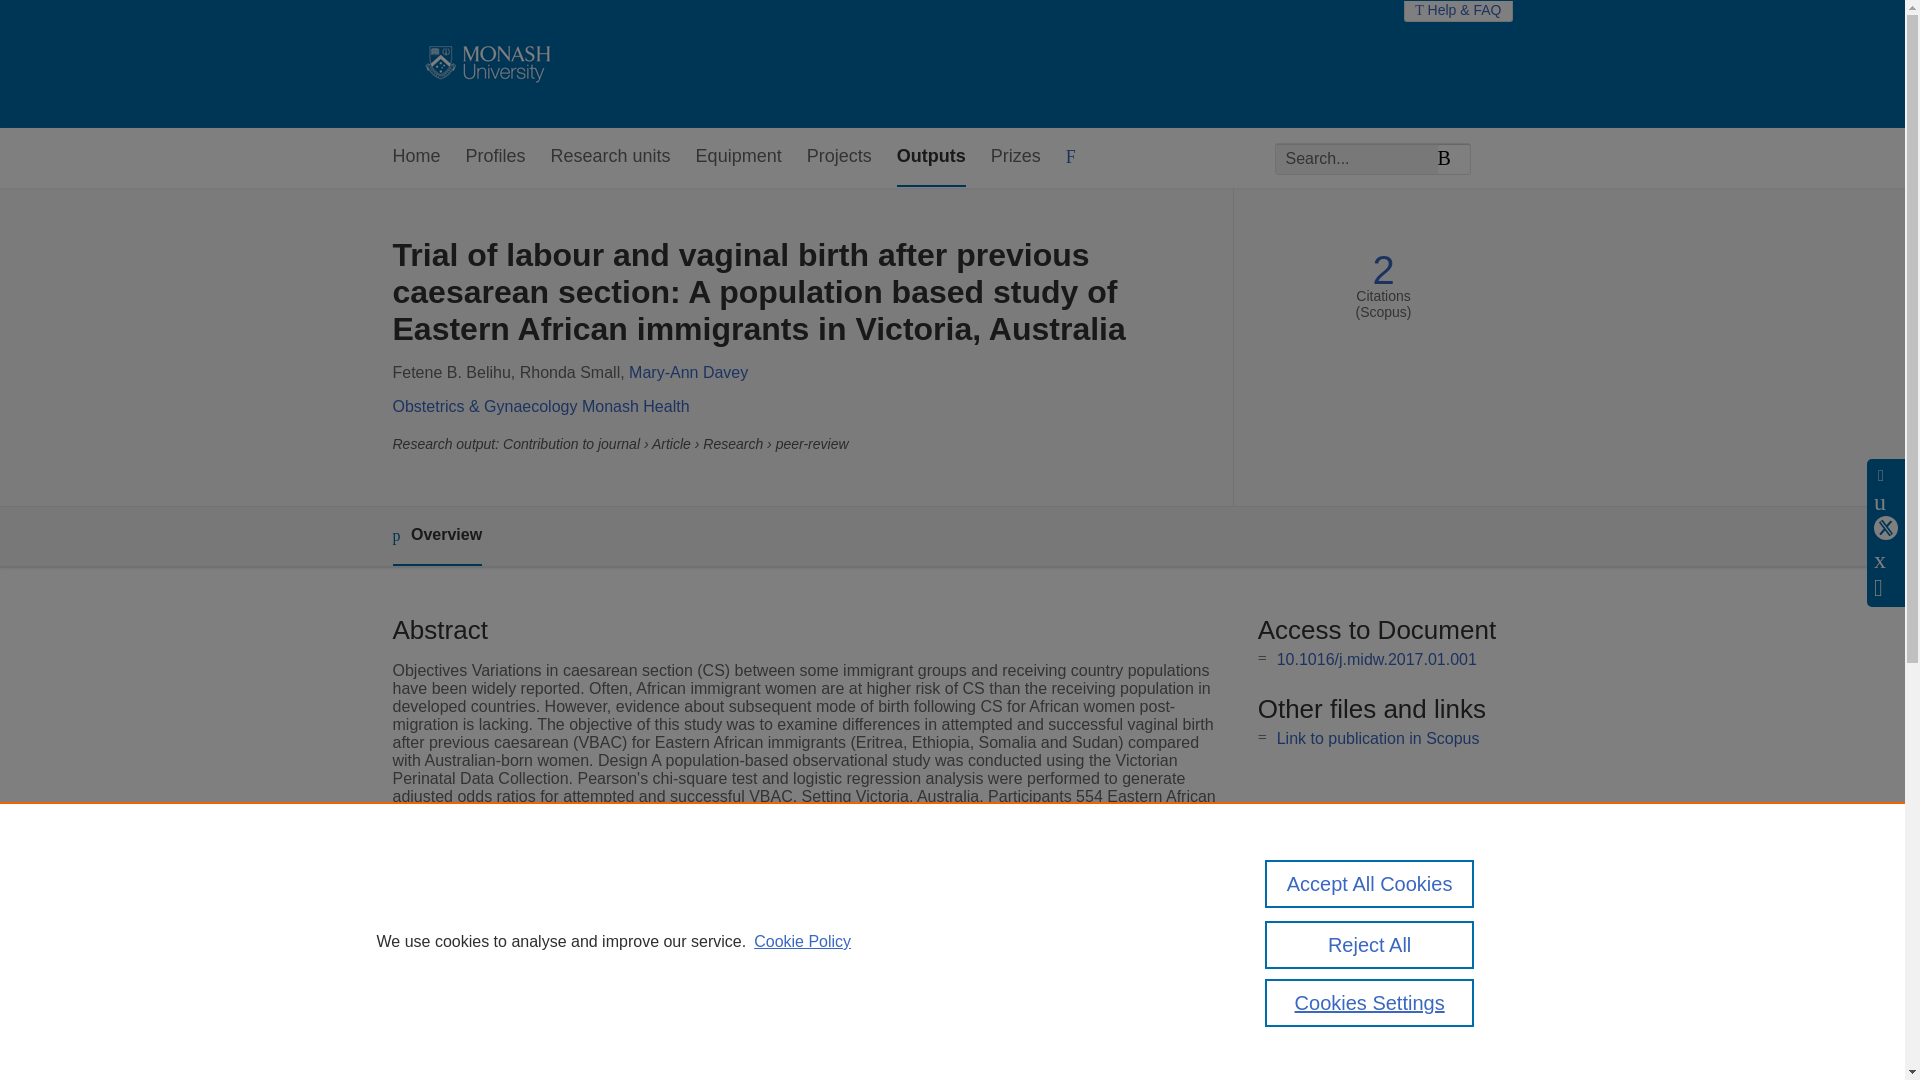 This screenshot has height=1080, width=1920. What do you see at coordinates (930, 157) in the screenshot?
I see `Outputs` at bounding box center [930, 157].